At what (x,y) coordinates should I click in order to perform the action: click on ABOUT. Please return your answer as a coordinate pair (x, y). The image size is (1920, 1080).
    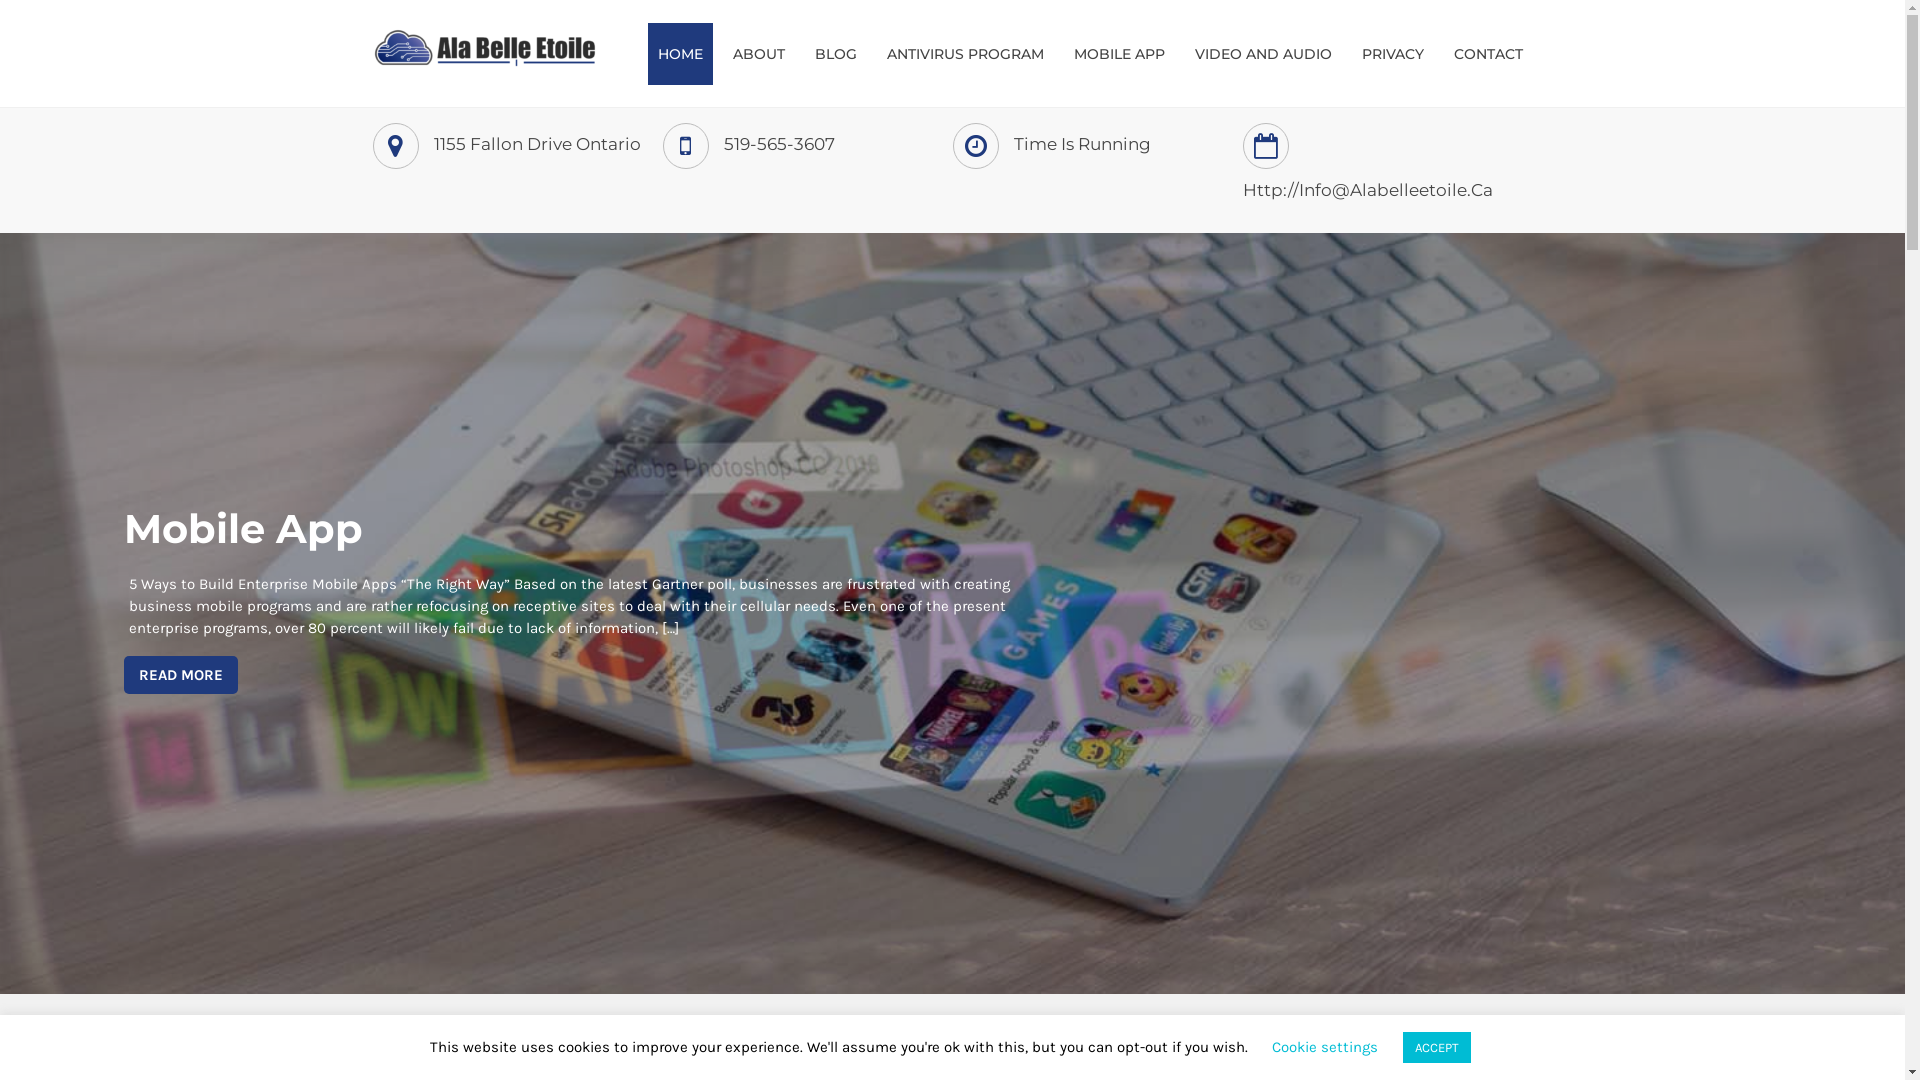
    Looking at the image, I should click on (758, 54).